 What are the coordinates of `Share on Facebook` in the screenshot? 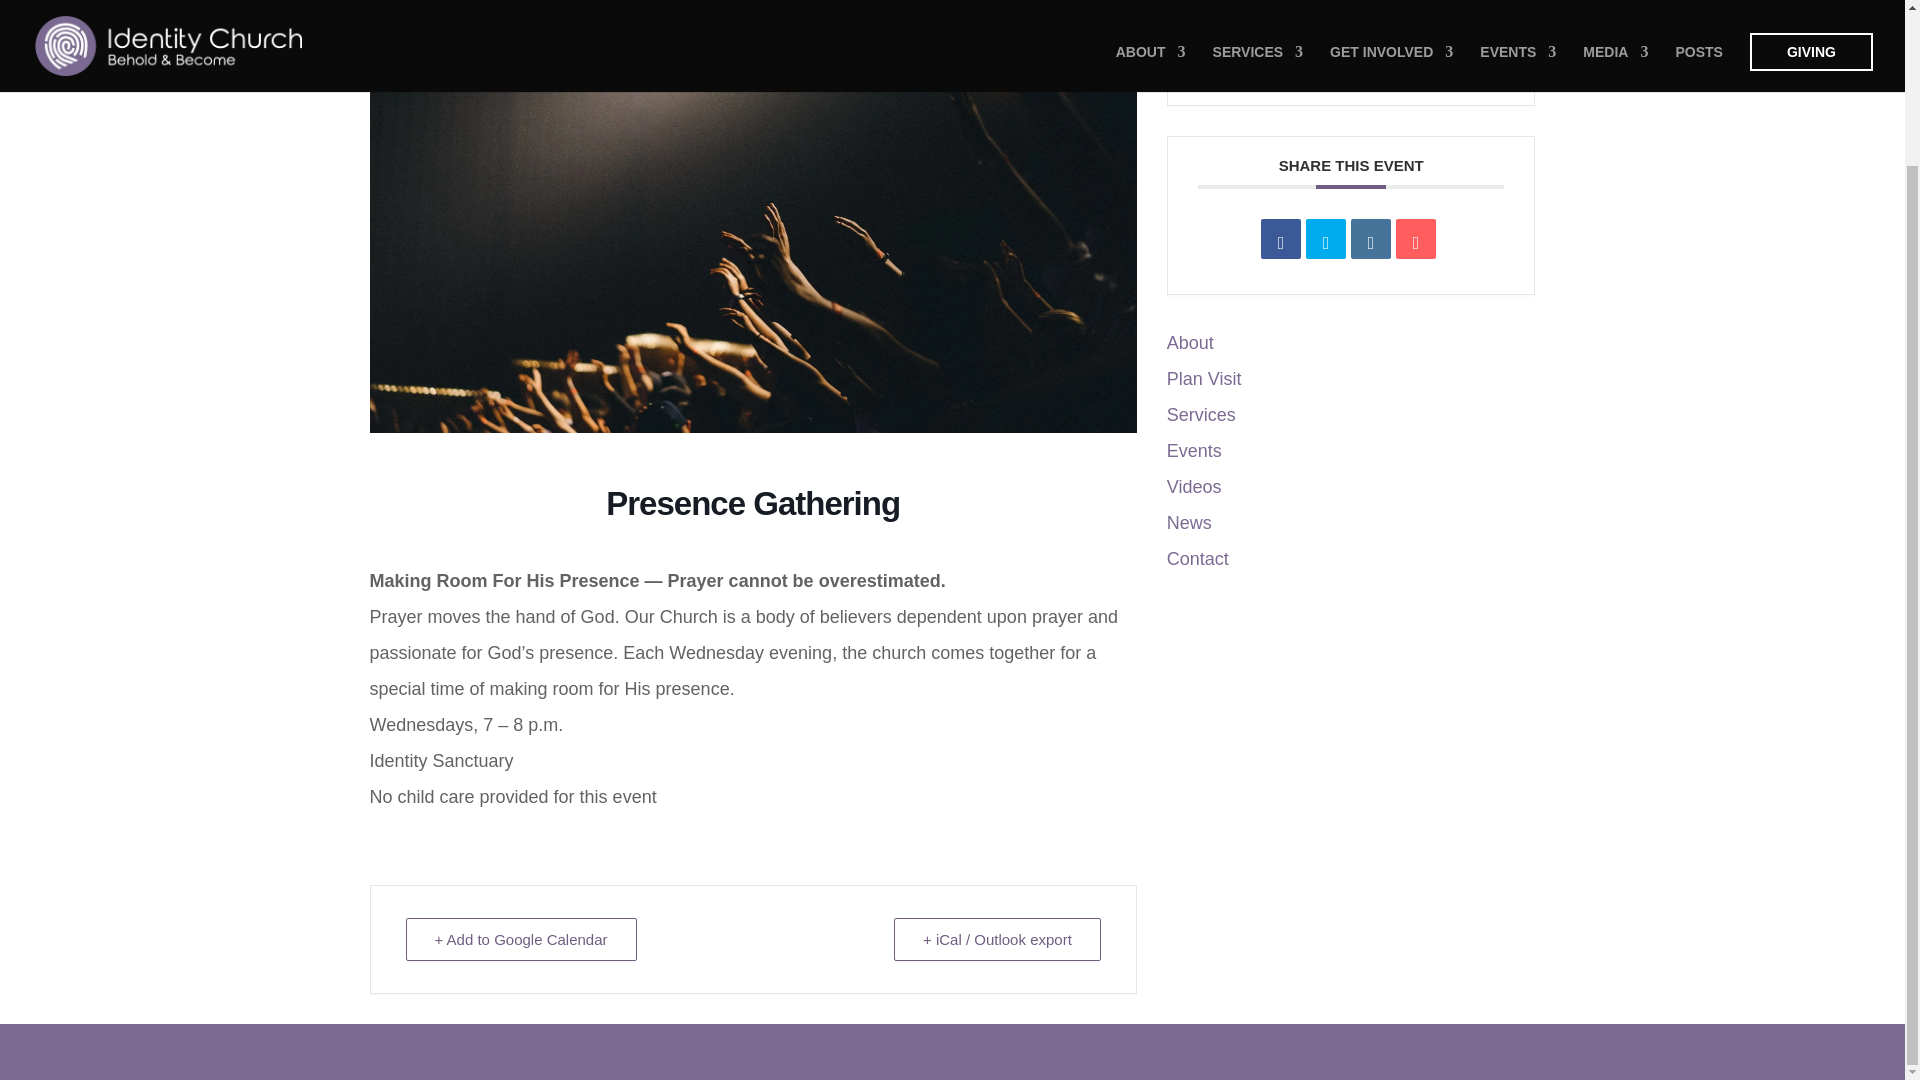 It's located at (1281, 239).